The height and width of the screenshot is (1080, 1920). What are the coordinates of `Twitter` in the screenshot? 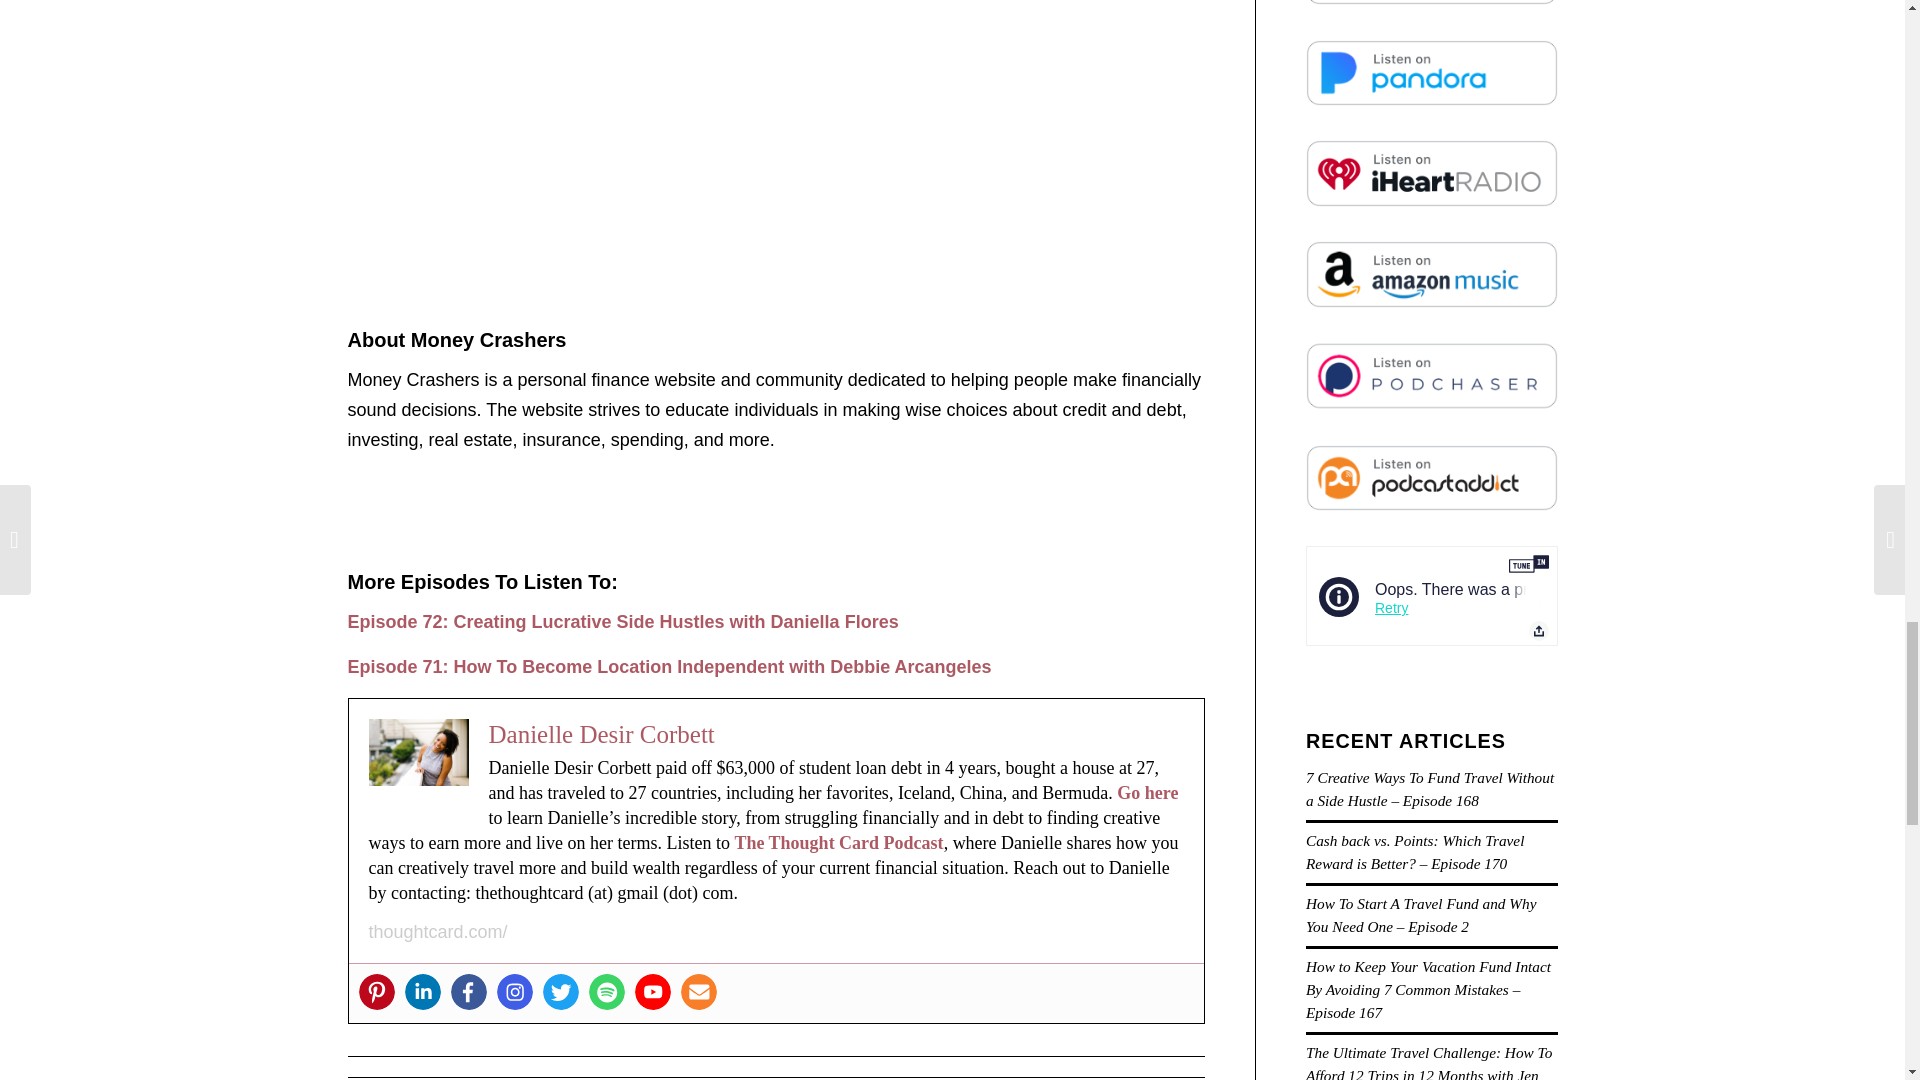 It's located at (559, 992).